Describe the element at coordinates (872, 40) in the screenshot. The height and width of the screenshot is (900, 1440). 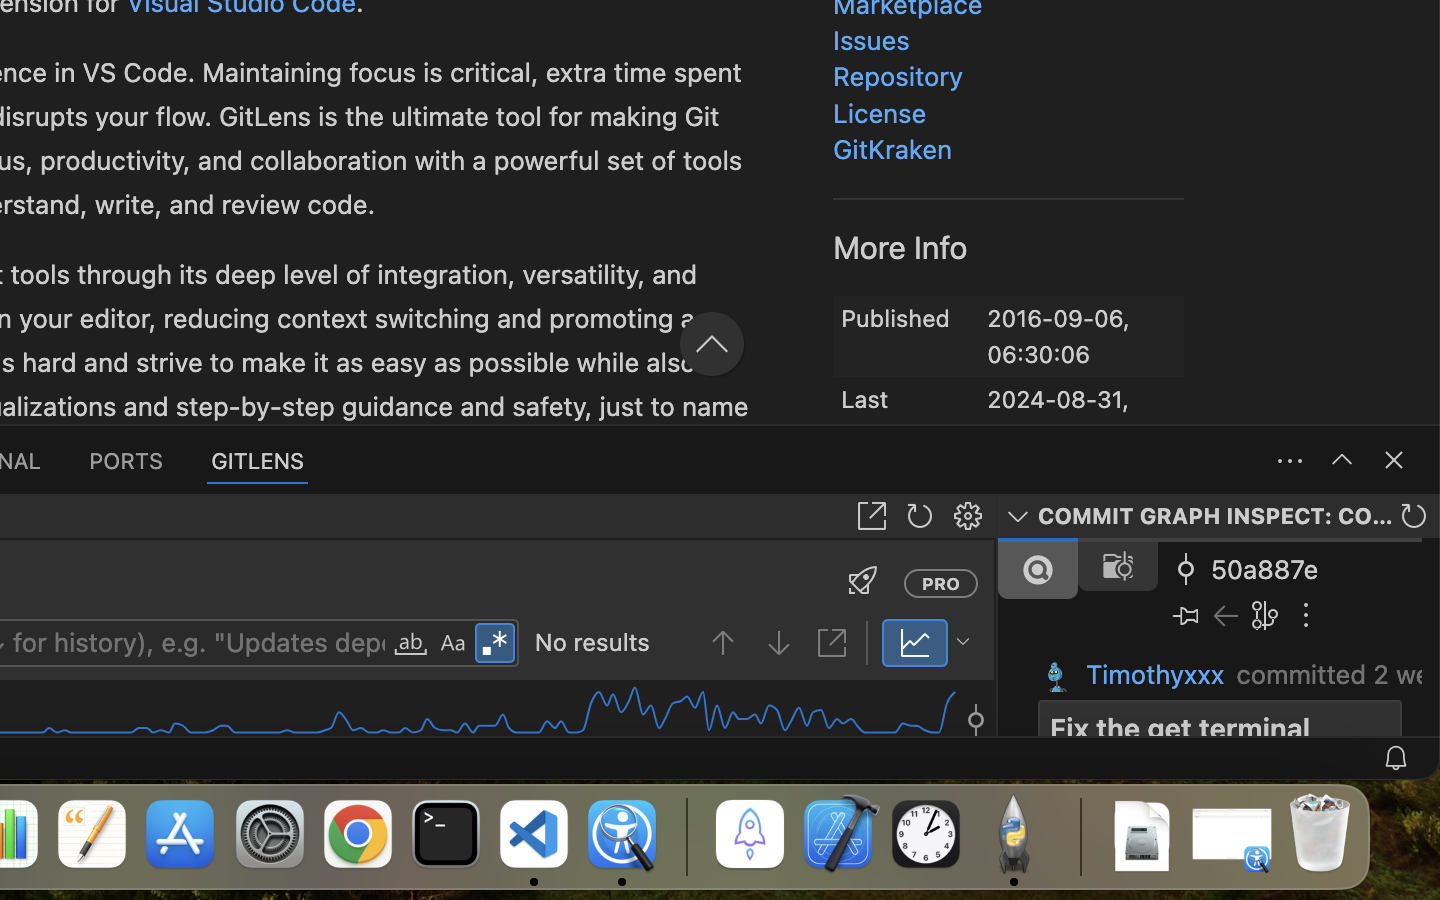
I see `Issues` at that location.